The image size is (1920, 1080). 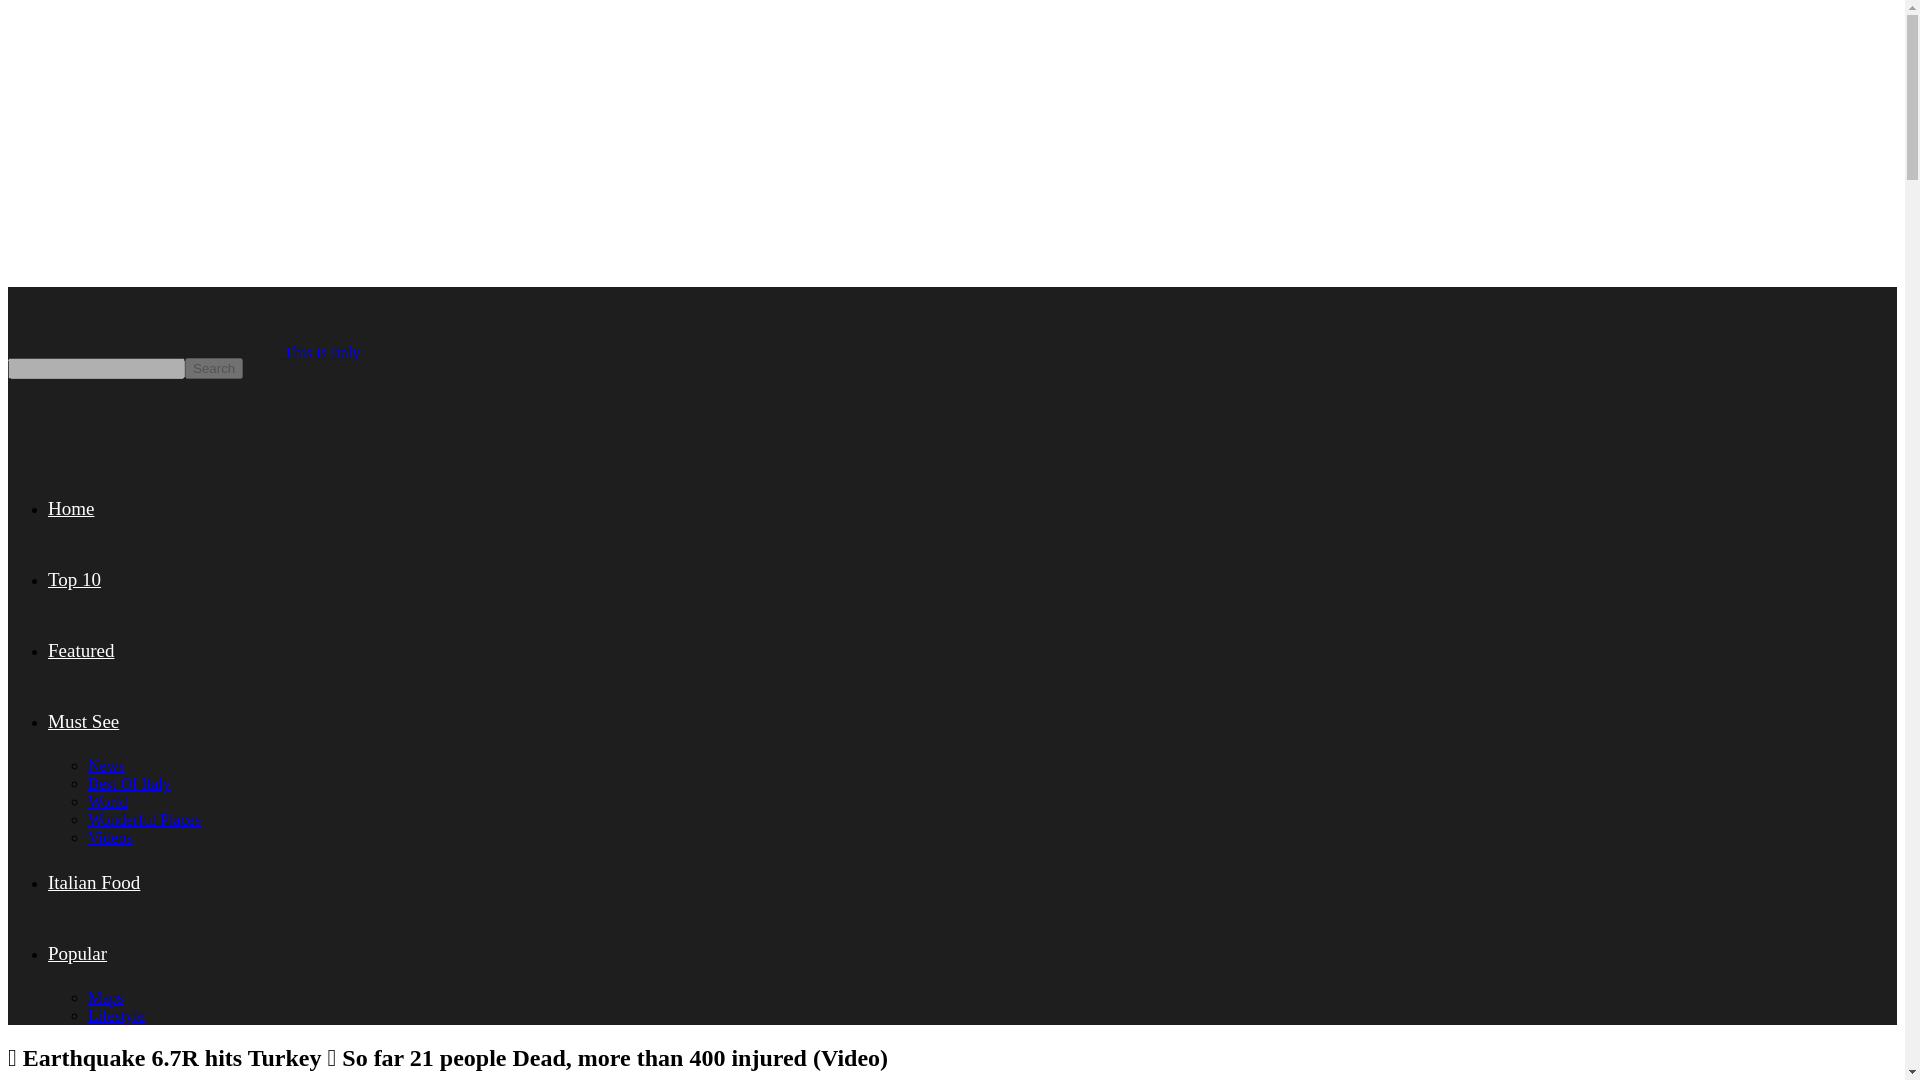 I want to click on Search, so click(x=214, y=368).